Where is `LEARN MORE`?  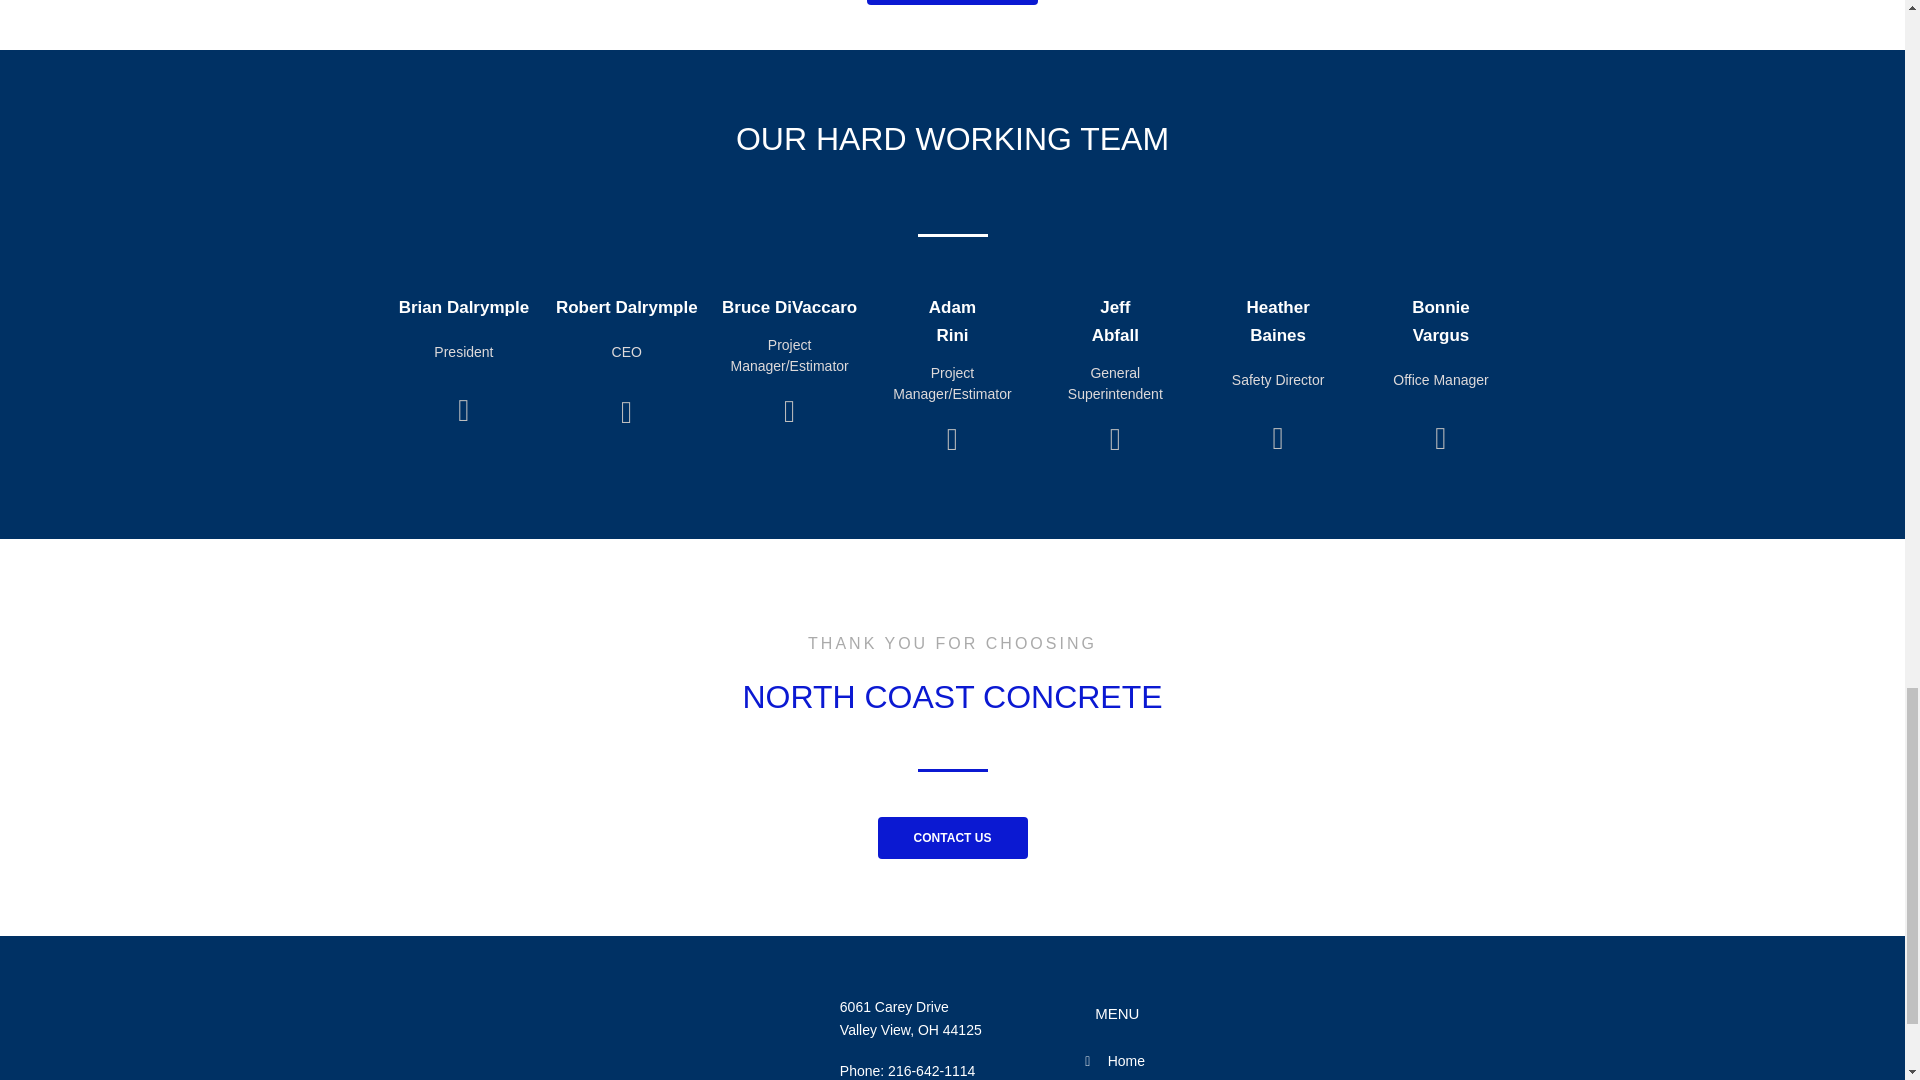 LEARN MORE is located at coordinates (952, 2).